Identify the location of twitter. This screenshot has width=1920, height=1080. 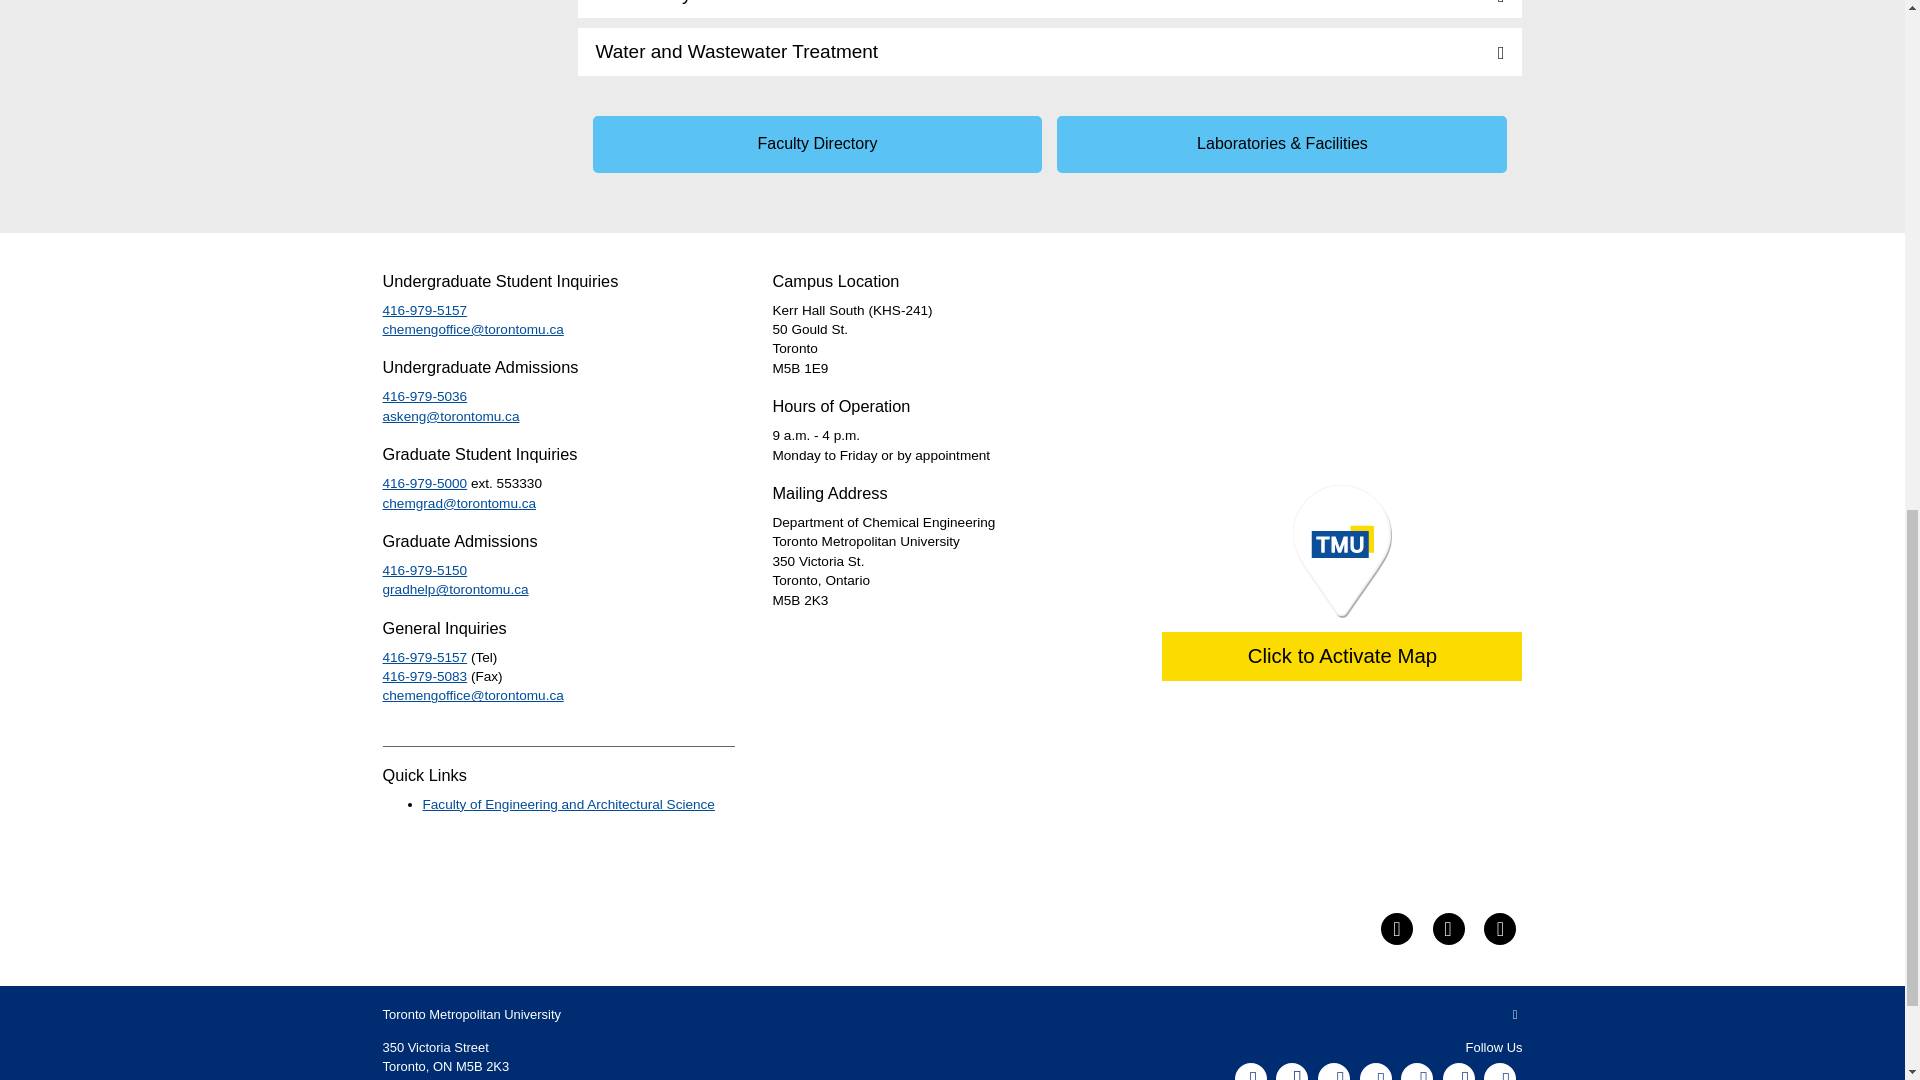
(1396, 928).